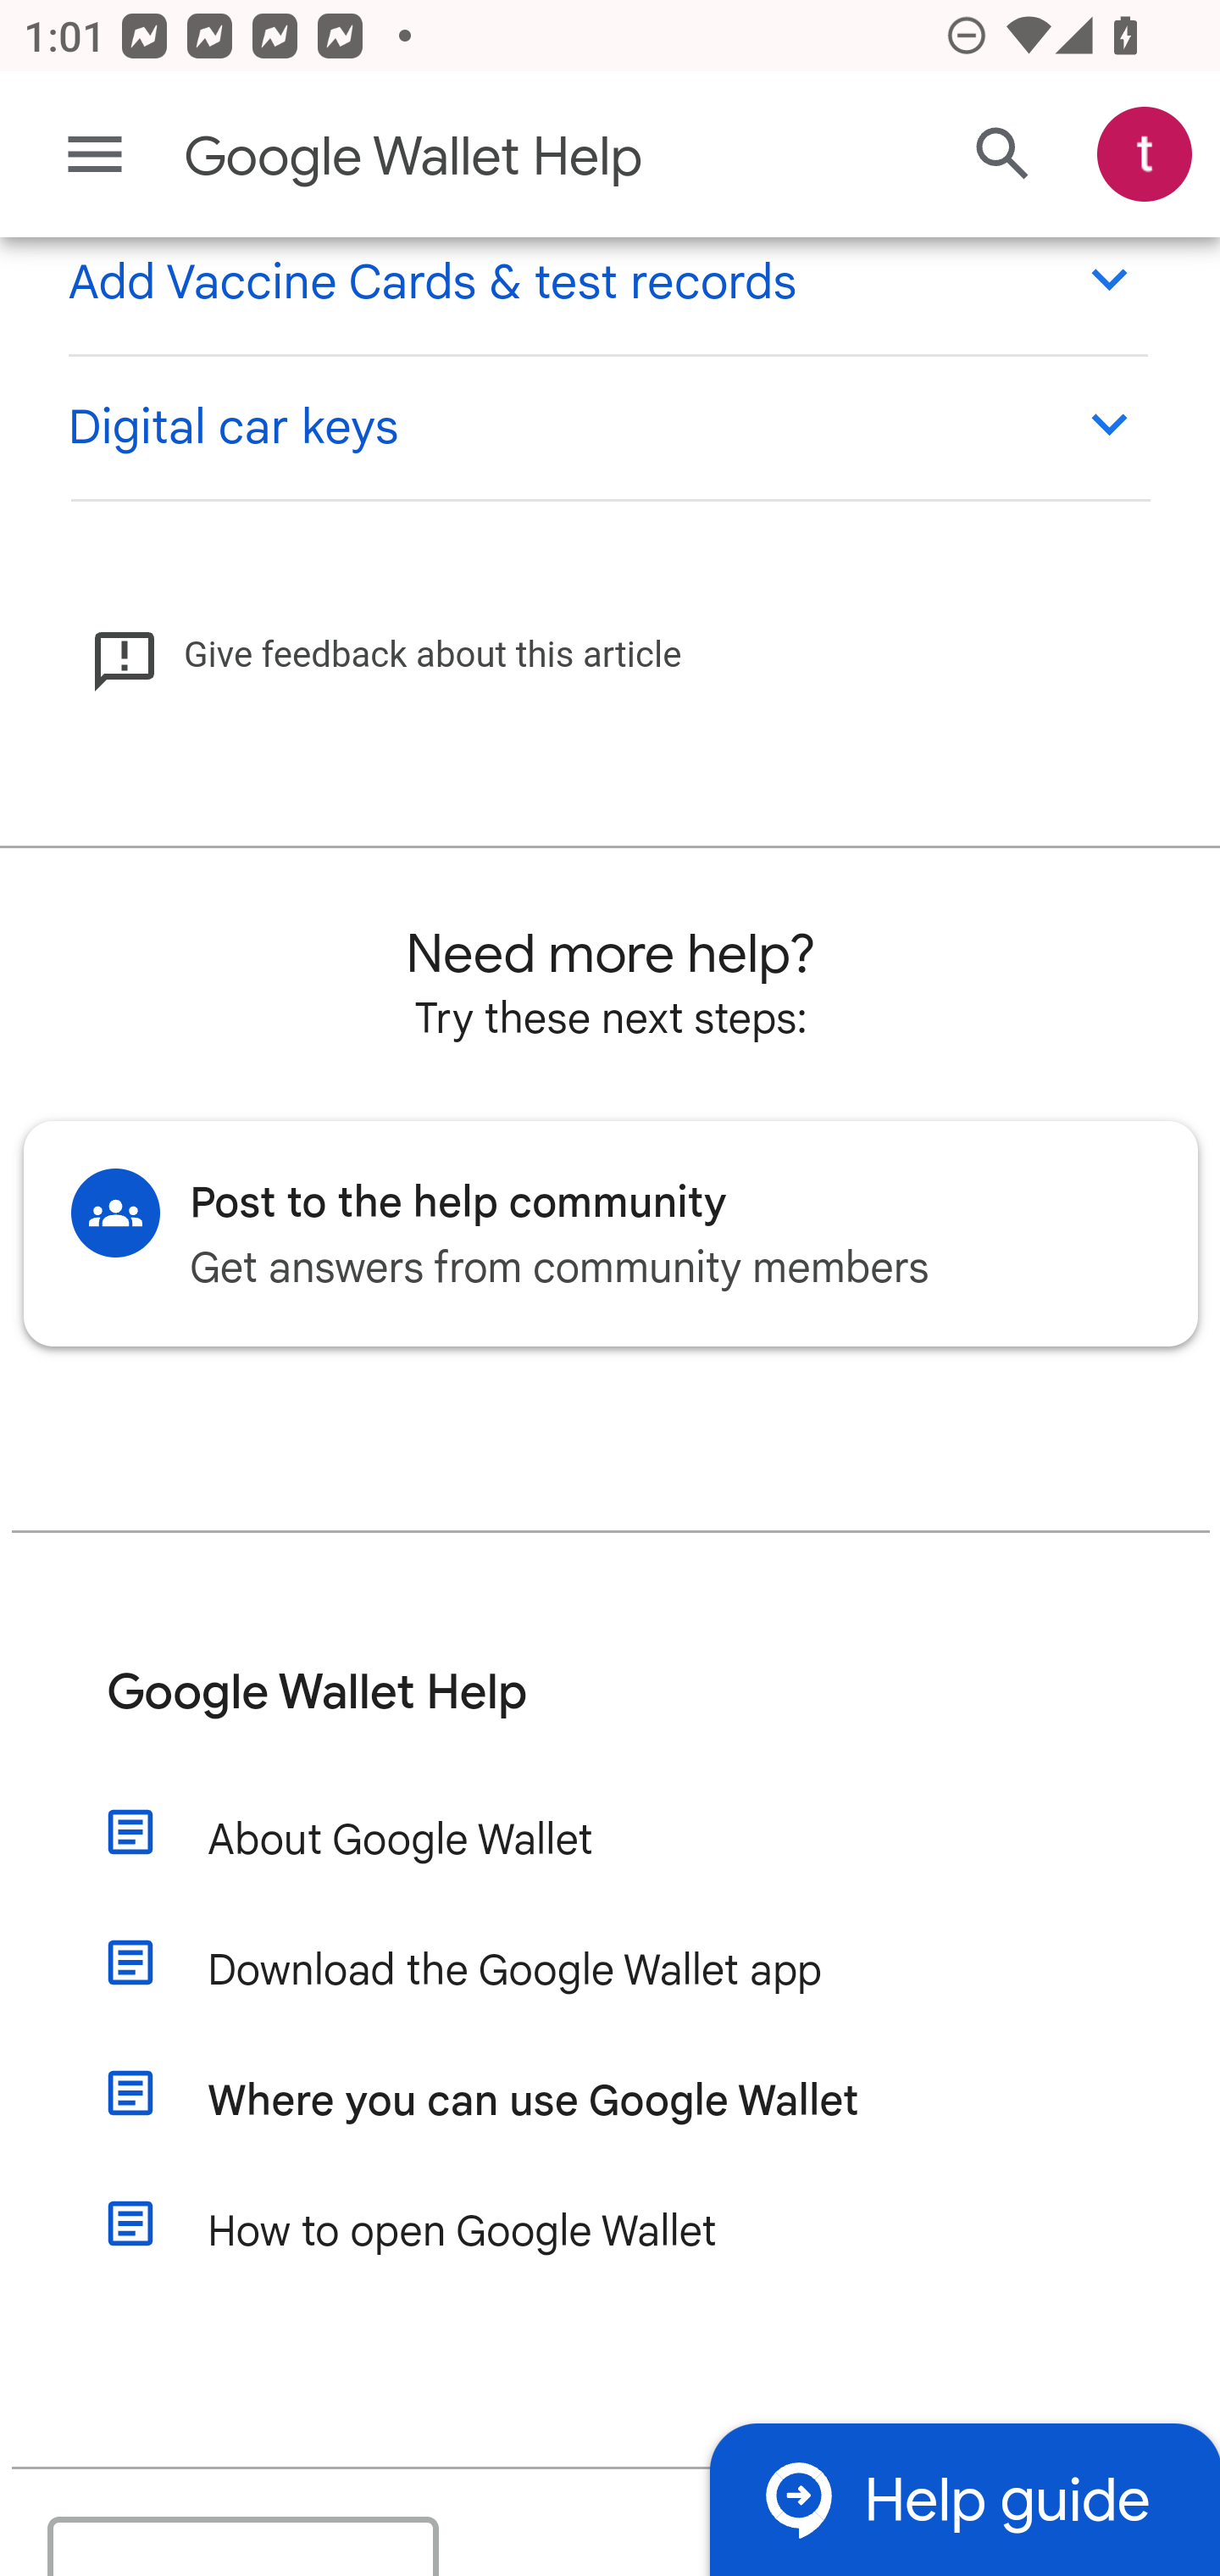 This screenshot has height=2576, width=1220. What do you see at coordinates (513, 2104) in the screenshot?
I see `Where you can use Google Wallet` at bounding box center [513, 2104].